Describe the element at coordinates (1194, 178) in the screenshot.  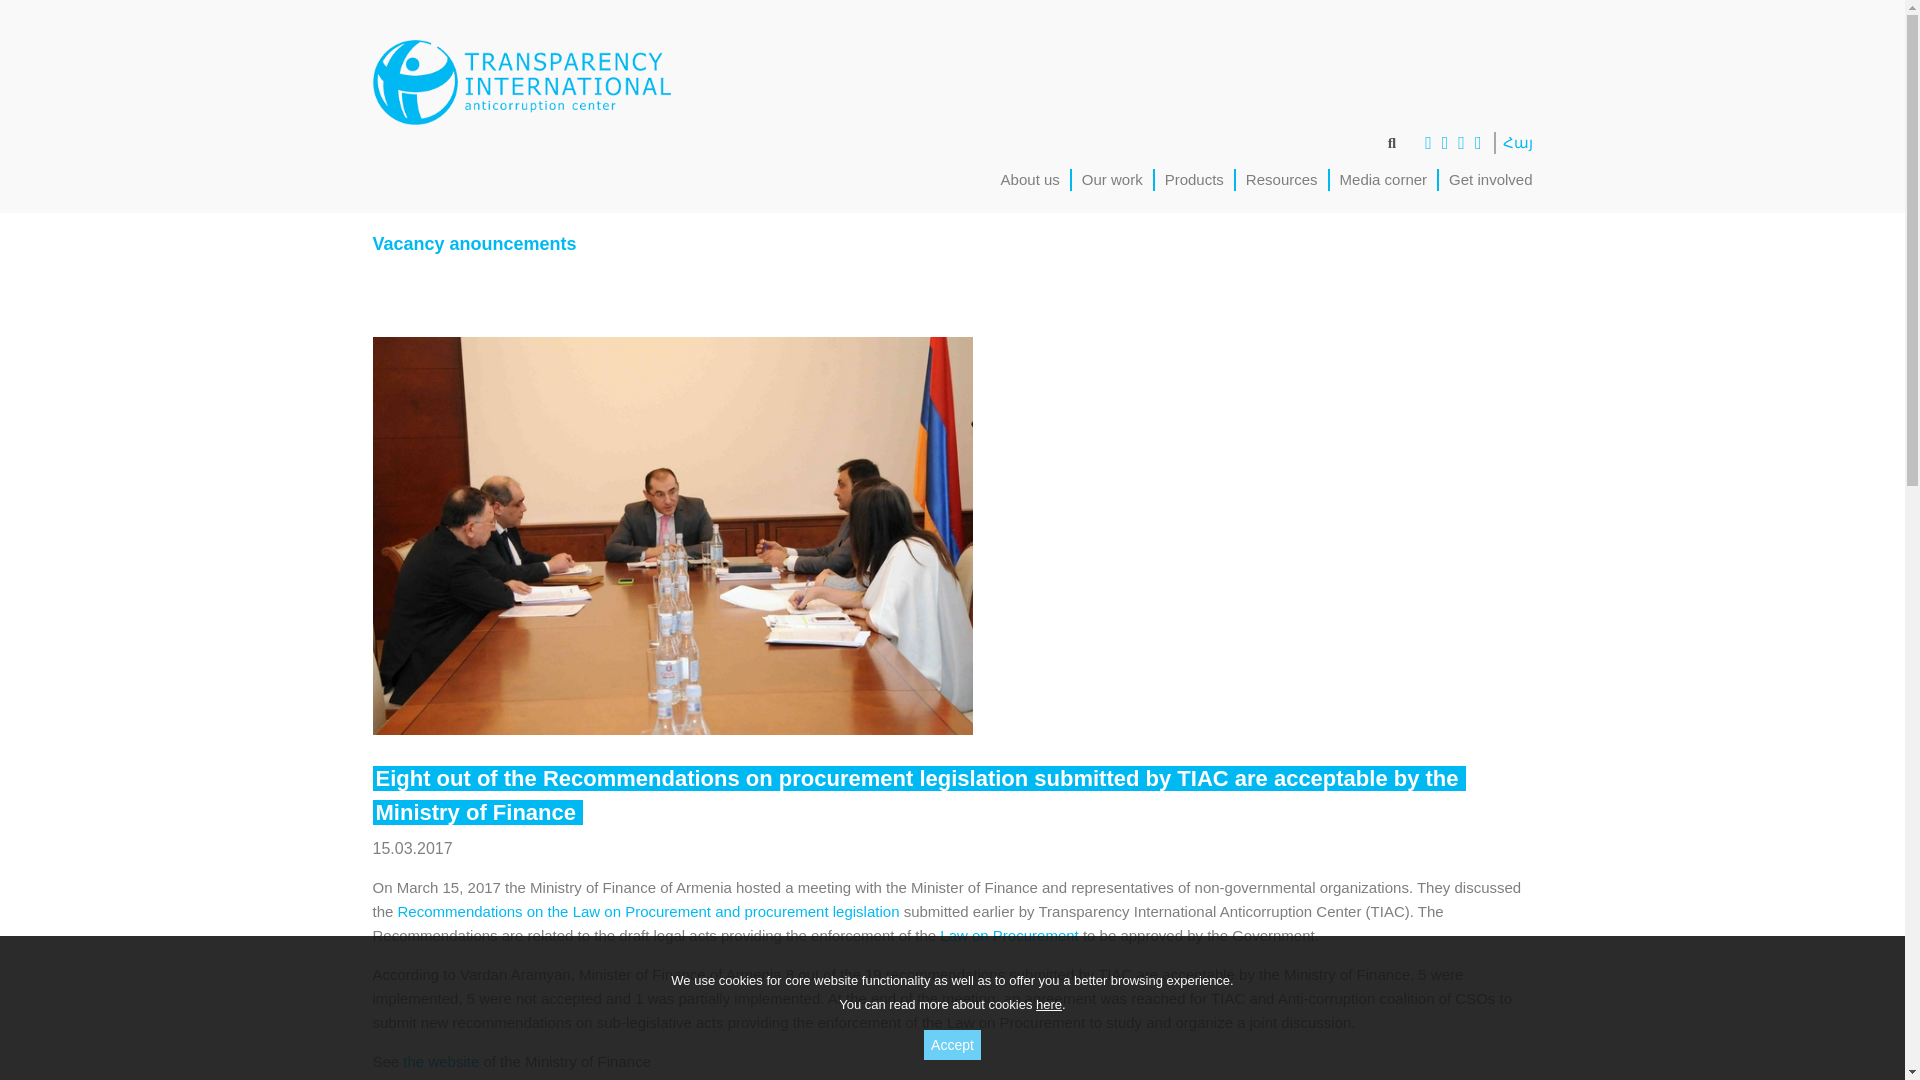
I see `Products` at that location.